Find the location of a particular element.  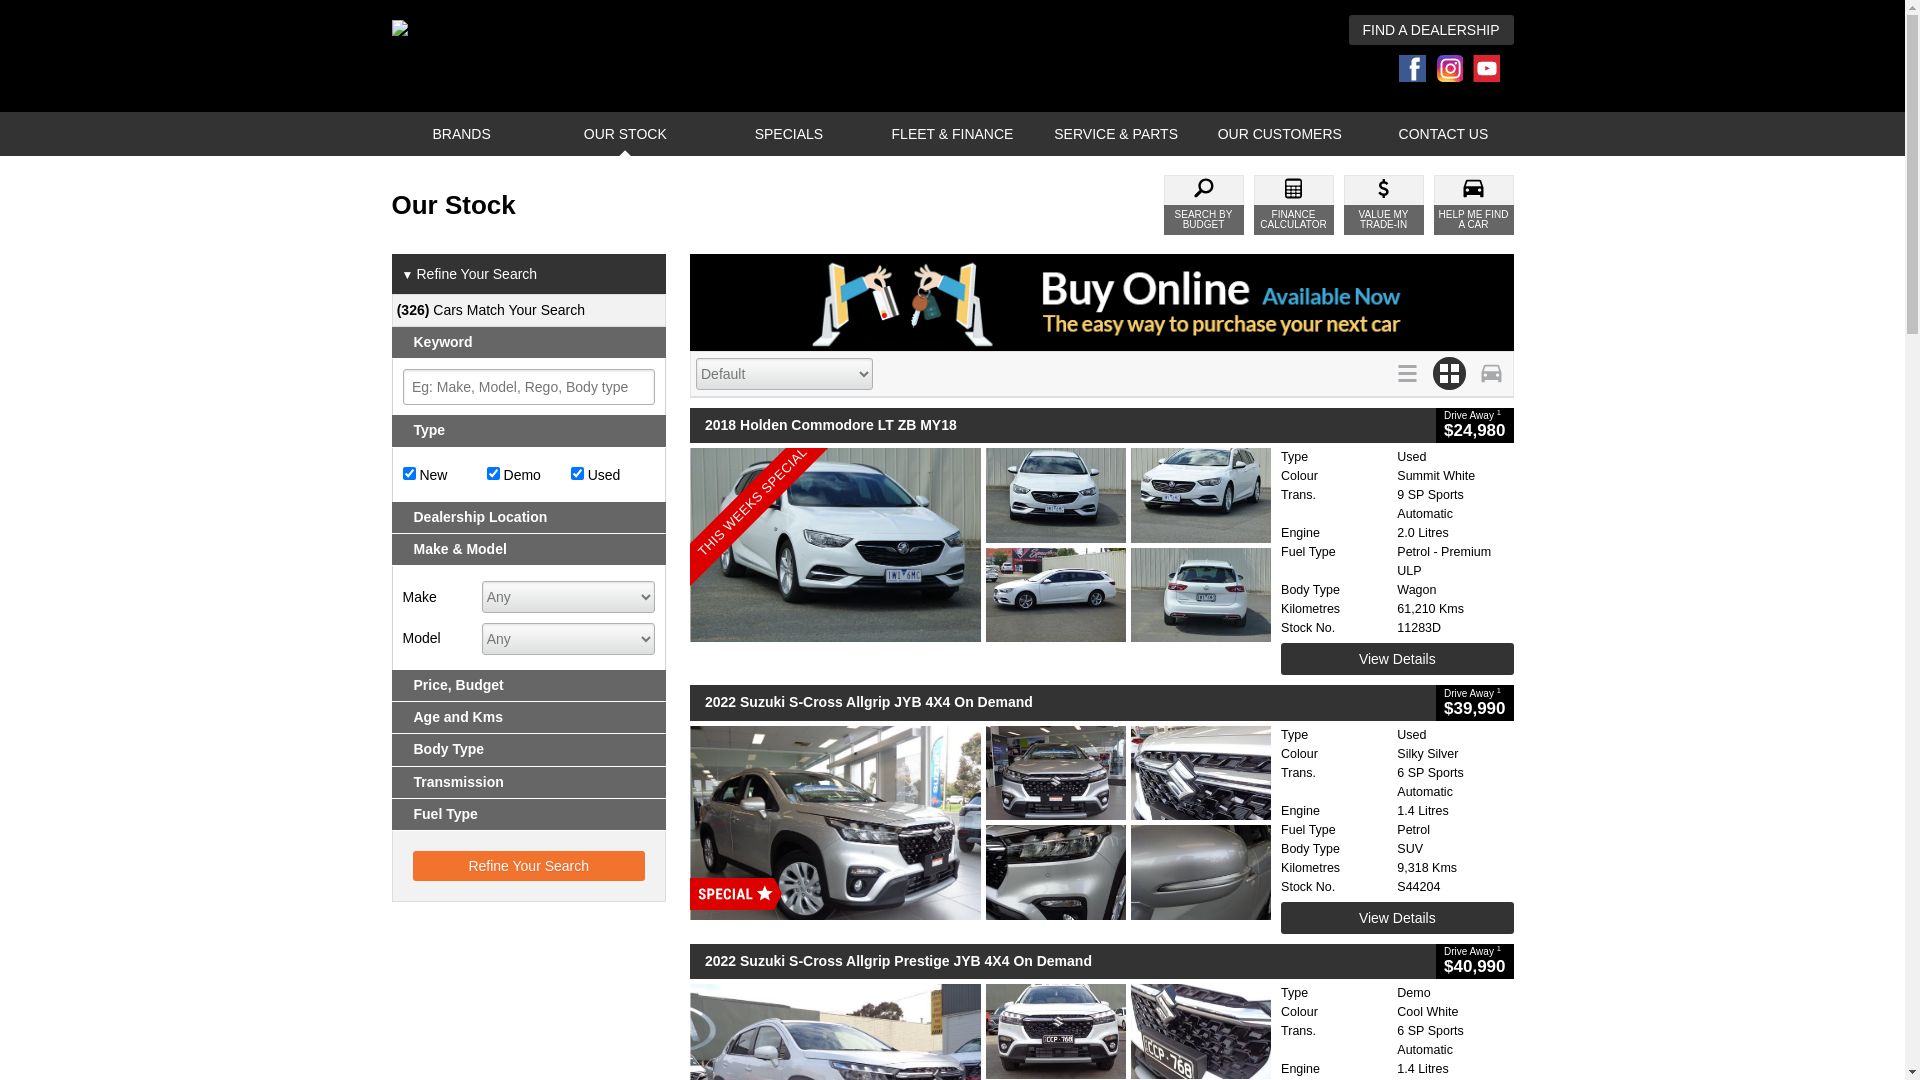

HELP ME FIND A CAR is located at coordinates (1474, 205).